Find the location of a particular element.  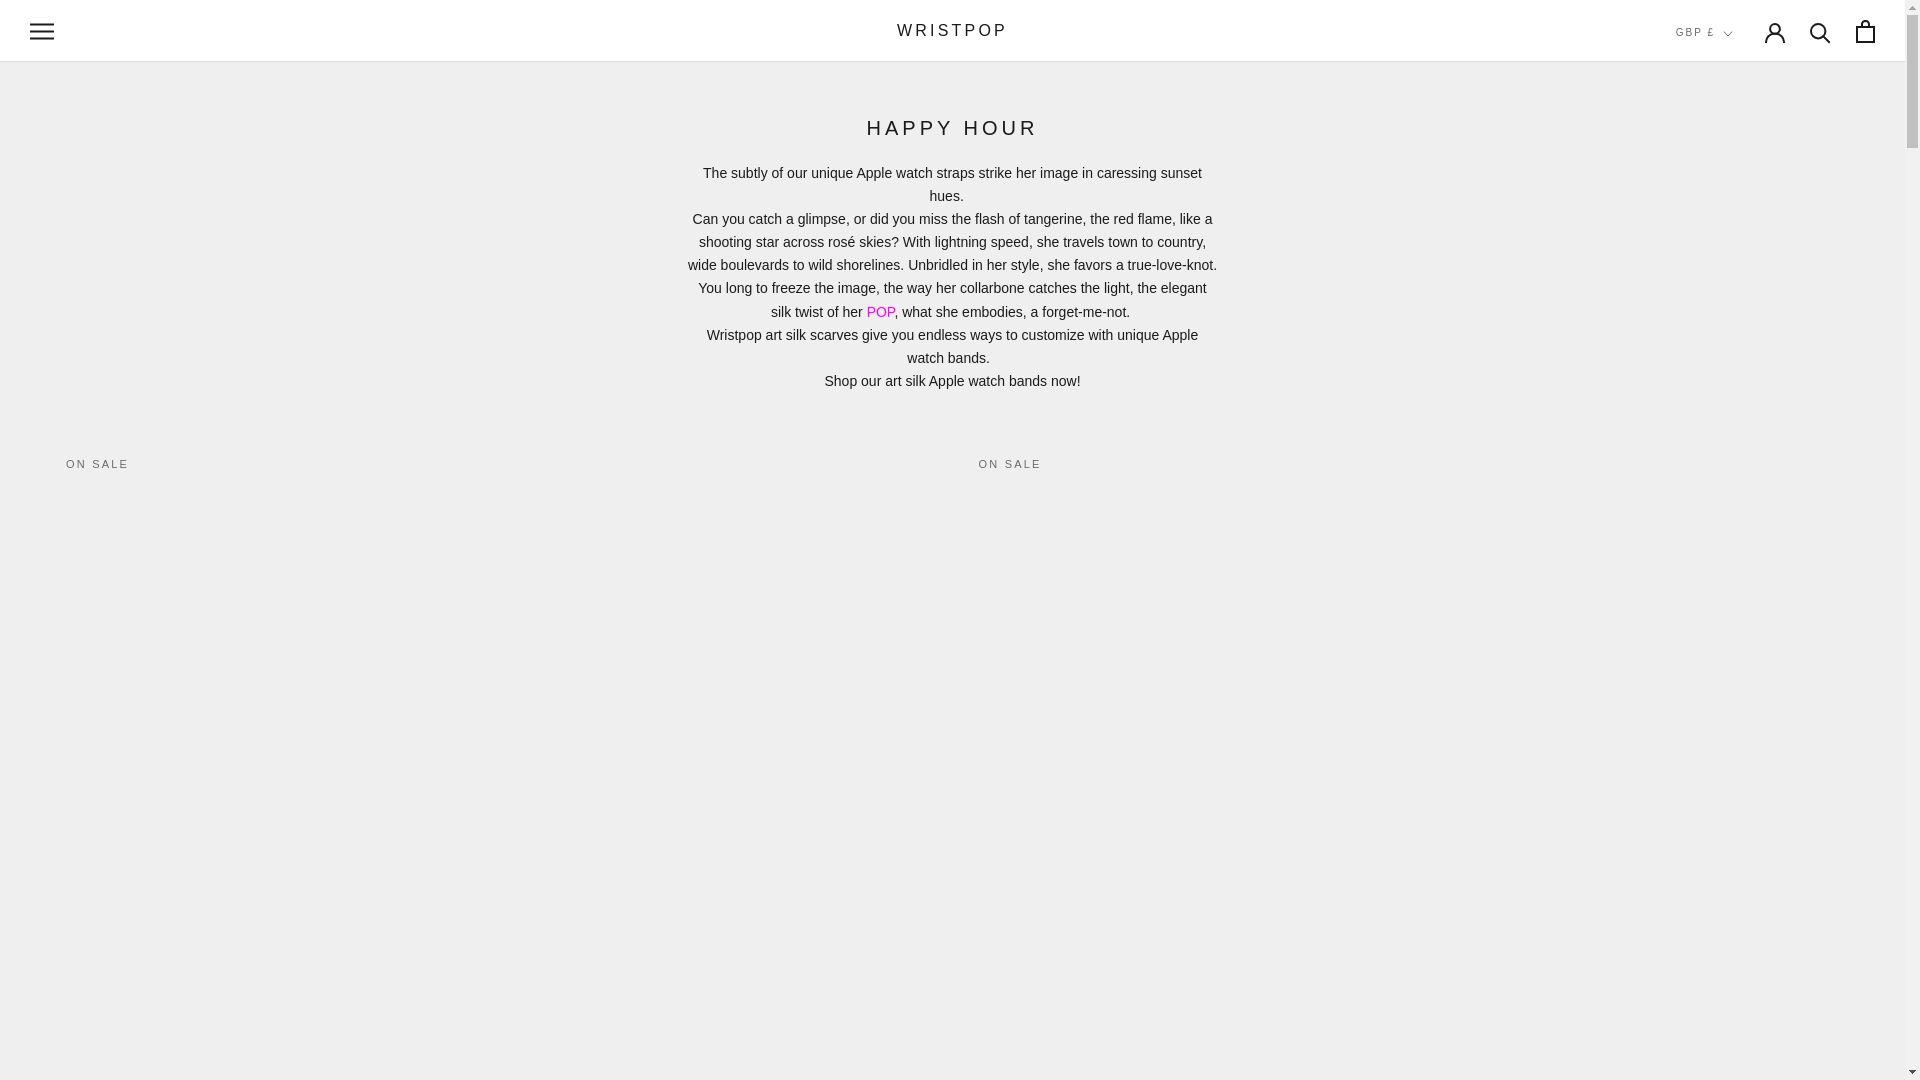

BAM is located at coordinates (1739, 288).